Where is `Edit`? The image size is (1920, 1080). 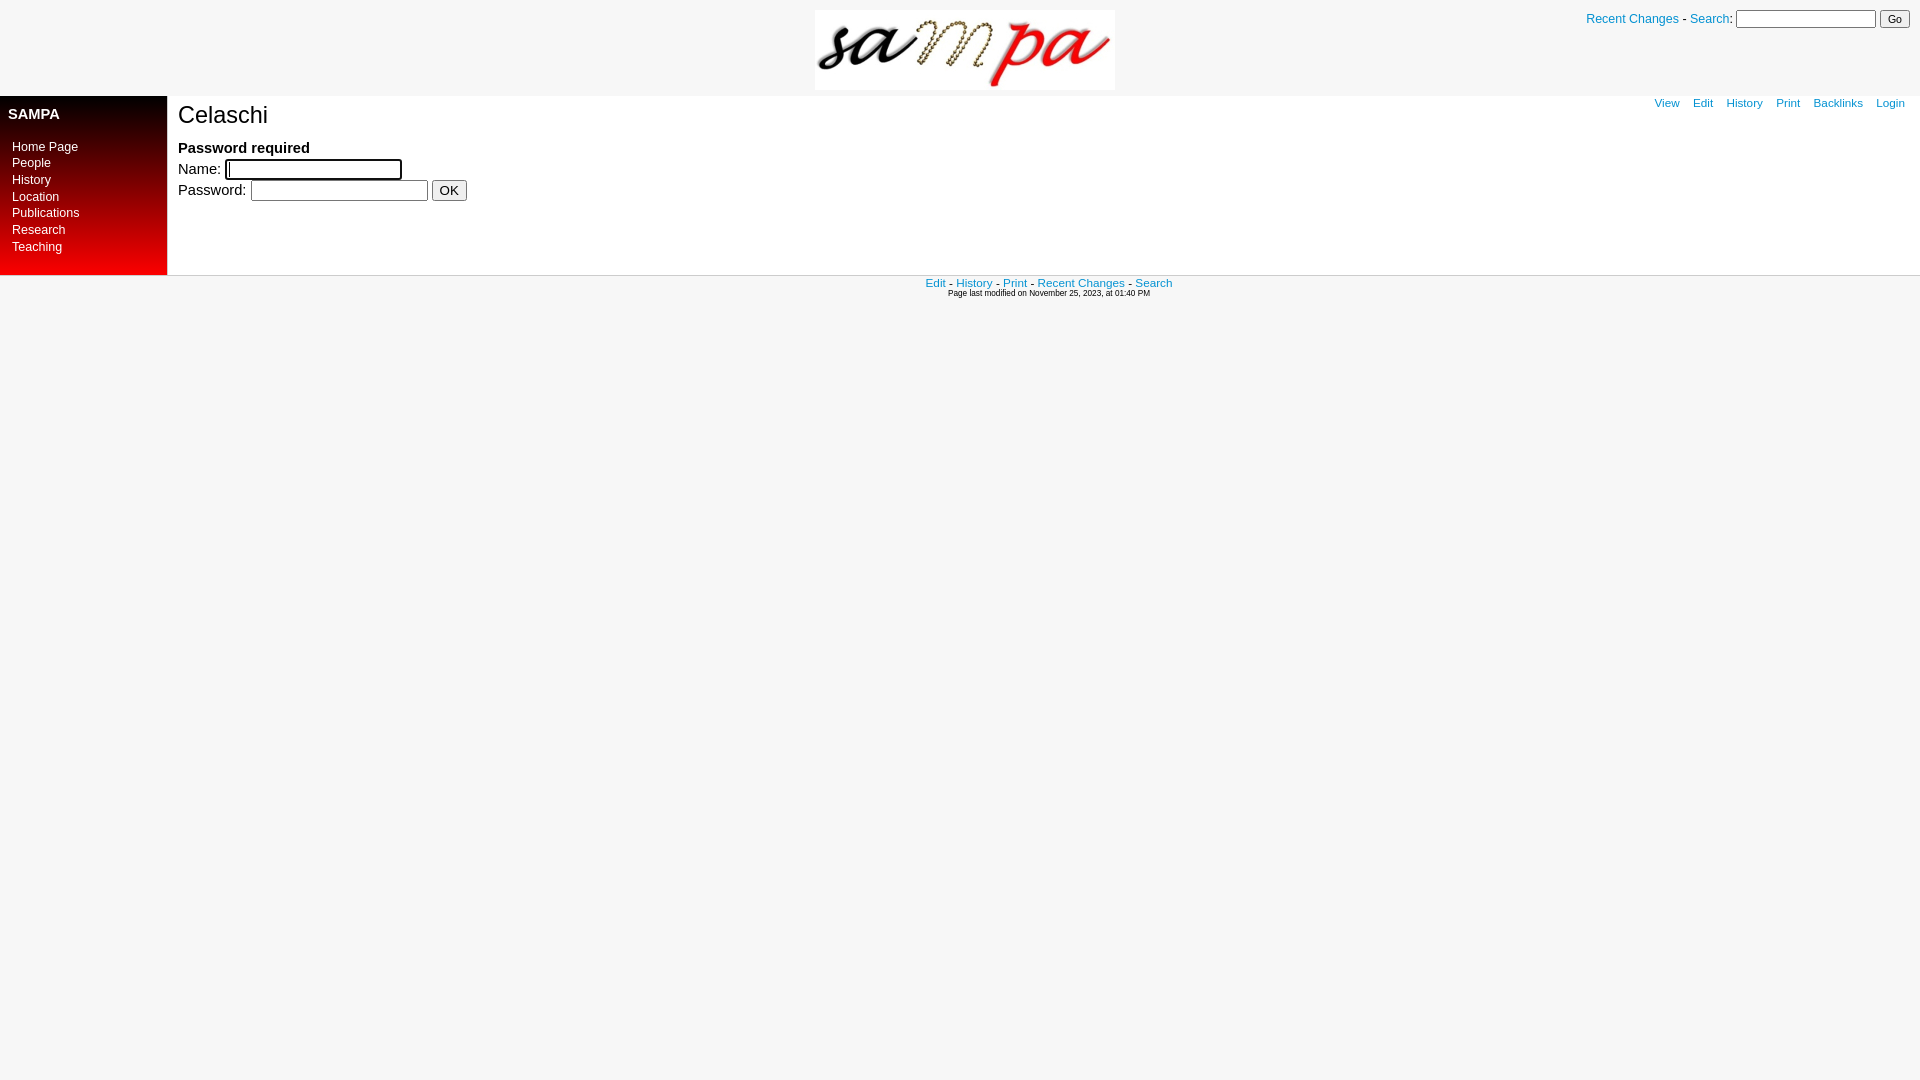
Edit is located at coordinates (1703, 102).